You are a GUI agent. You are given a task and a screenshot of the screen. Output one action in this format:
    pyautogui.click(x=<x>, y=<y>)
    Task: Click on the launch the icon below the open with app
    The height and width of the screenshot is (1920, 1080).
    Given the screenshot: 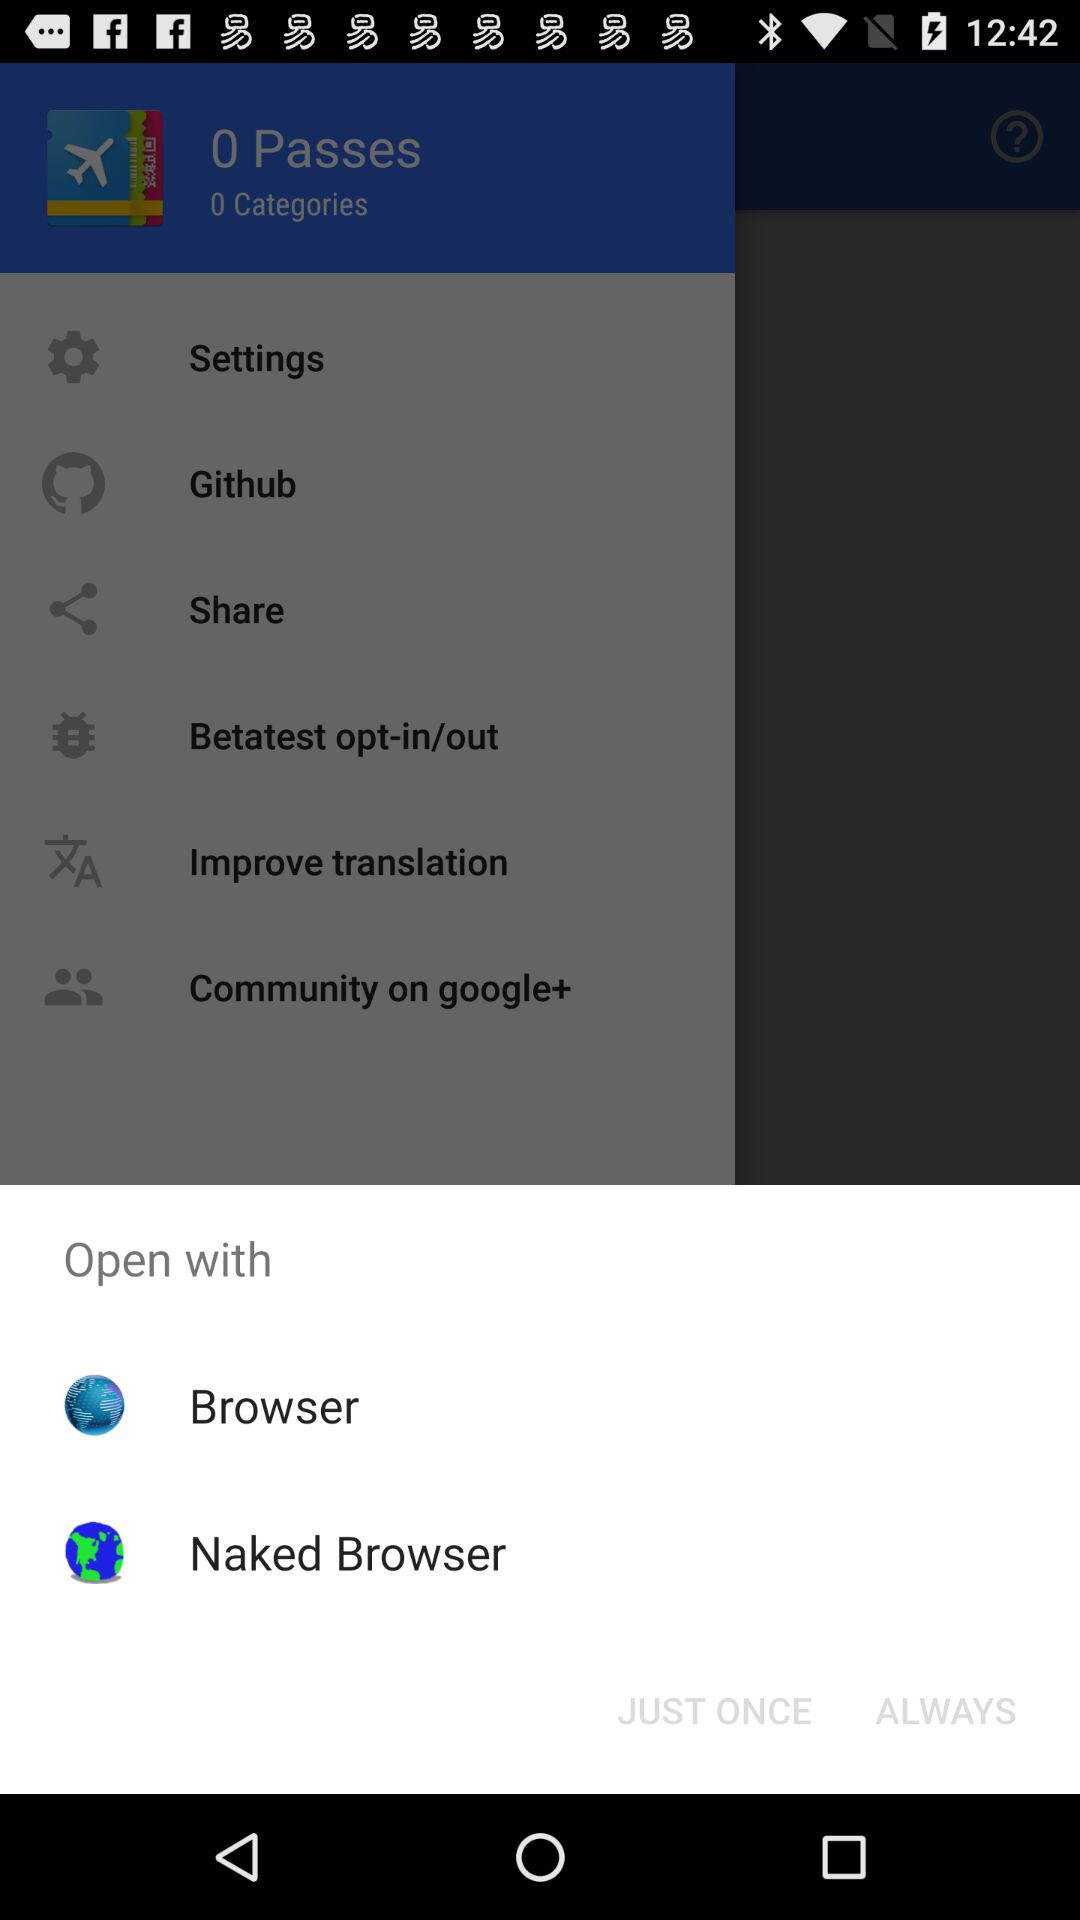 What is the action you would take?
    pyautogui.click(x=946, y=1710)
    